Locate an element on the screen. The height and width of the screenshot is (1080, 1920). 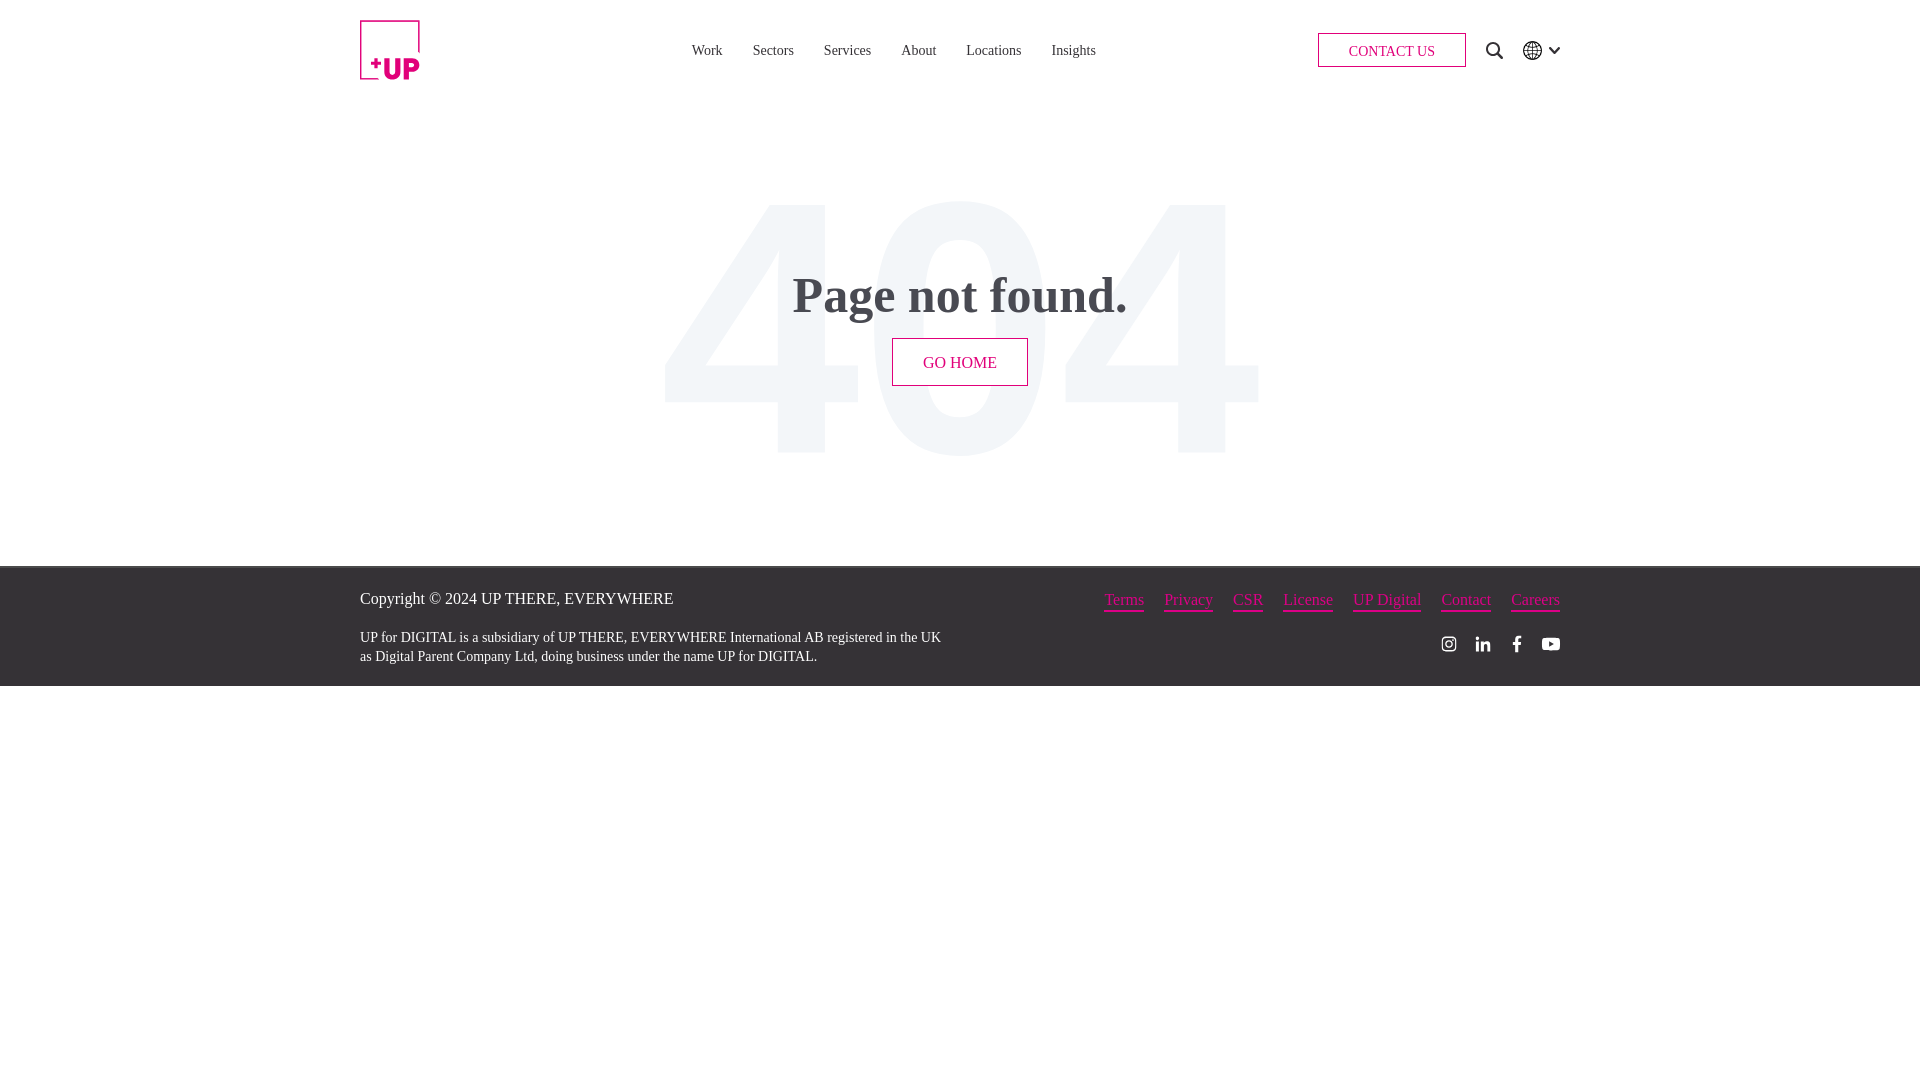
About is located at coordinates (918, 50).